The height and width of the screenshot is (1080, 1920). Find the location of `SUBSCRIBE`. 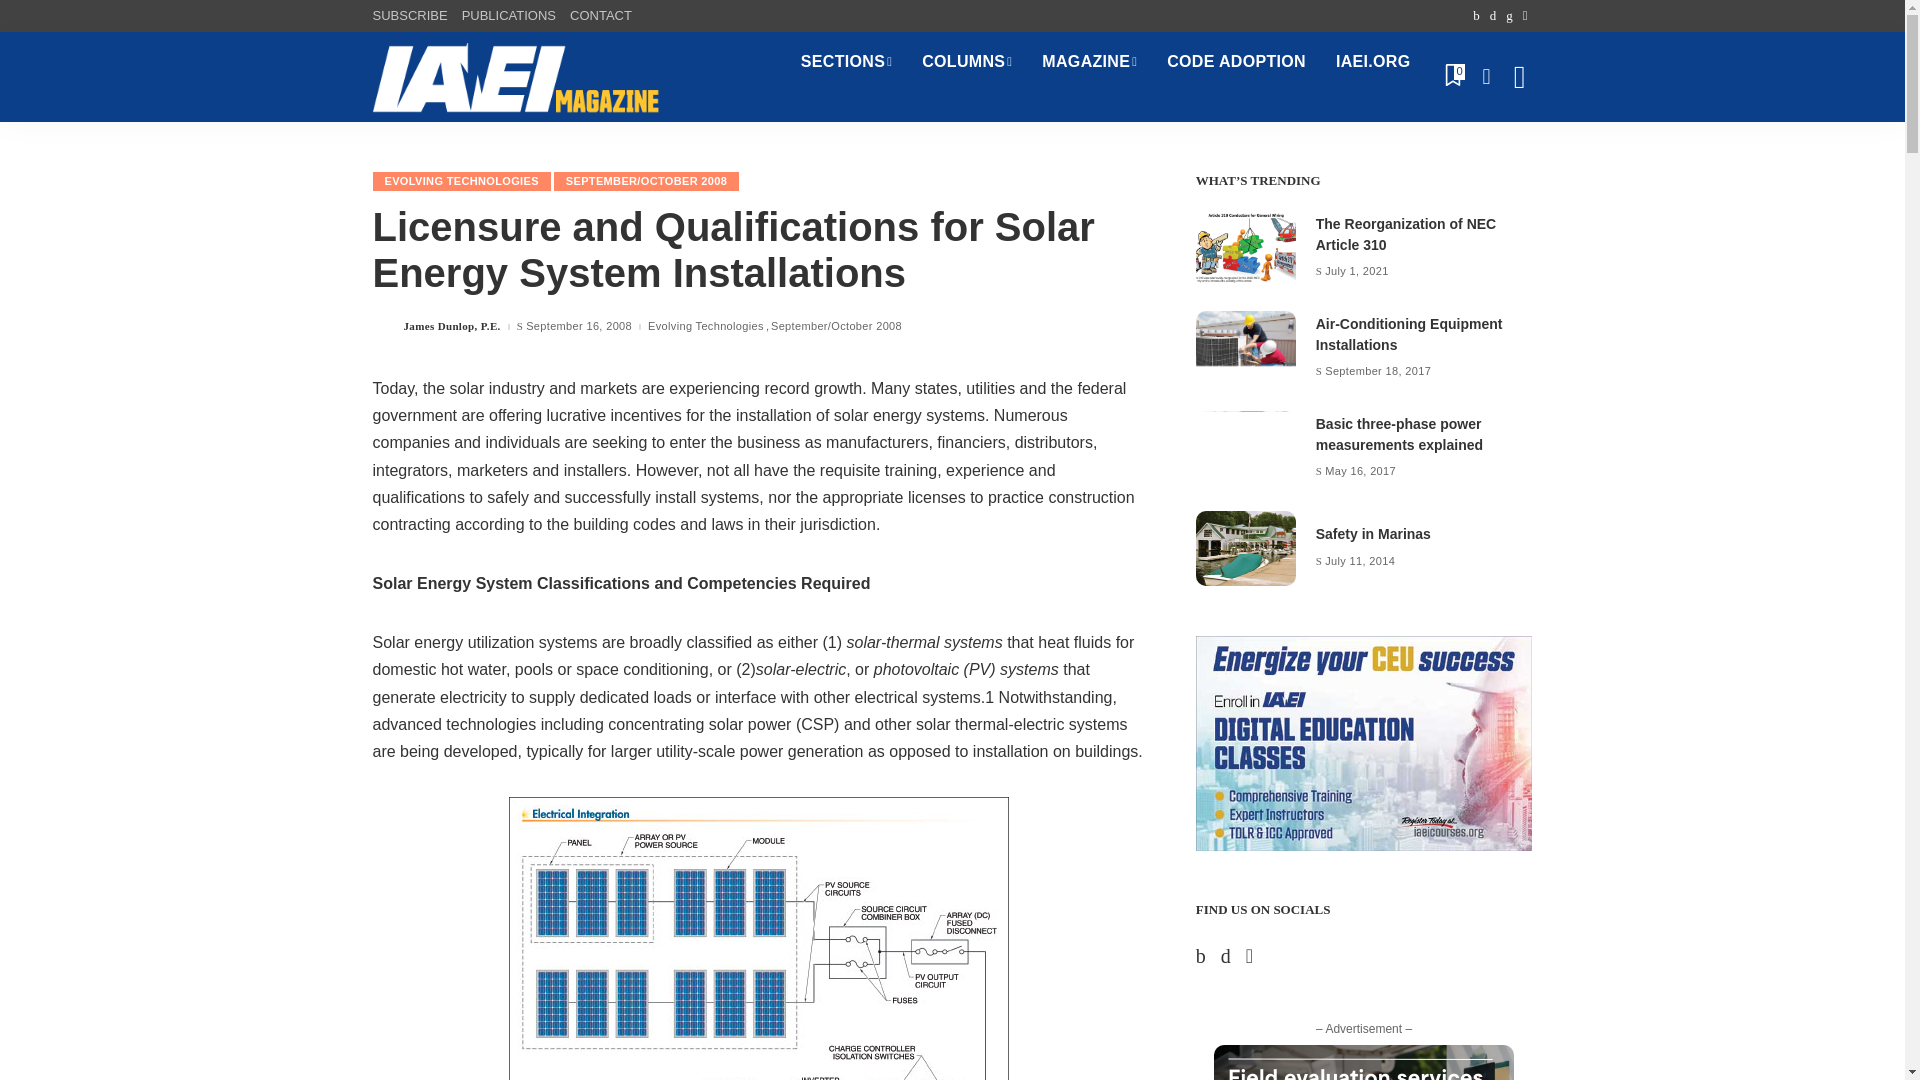

SUBSCRIBE is located at coordinates (412, 16).